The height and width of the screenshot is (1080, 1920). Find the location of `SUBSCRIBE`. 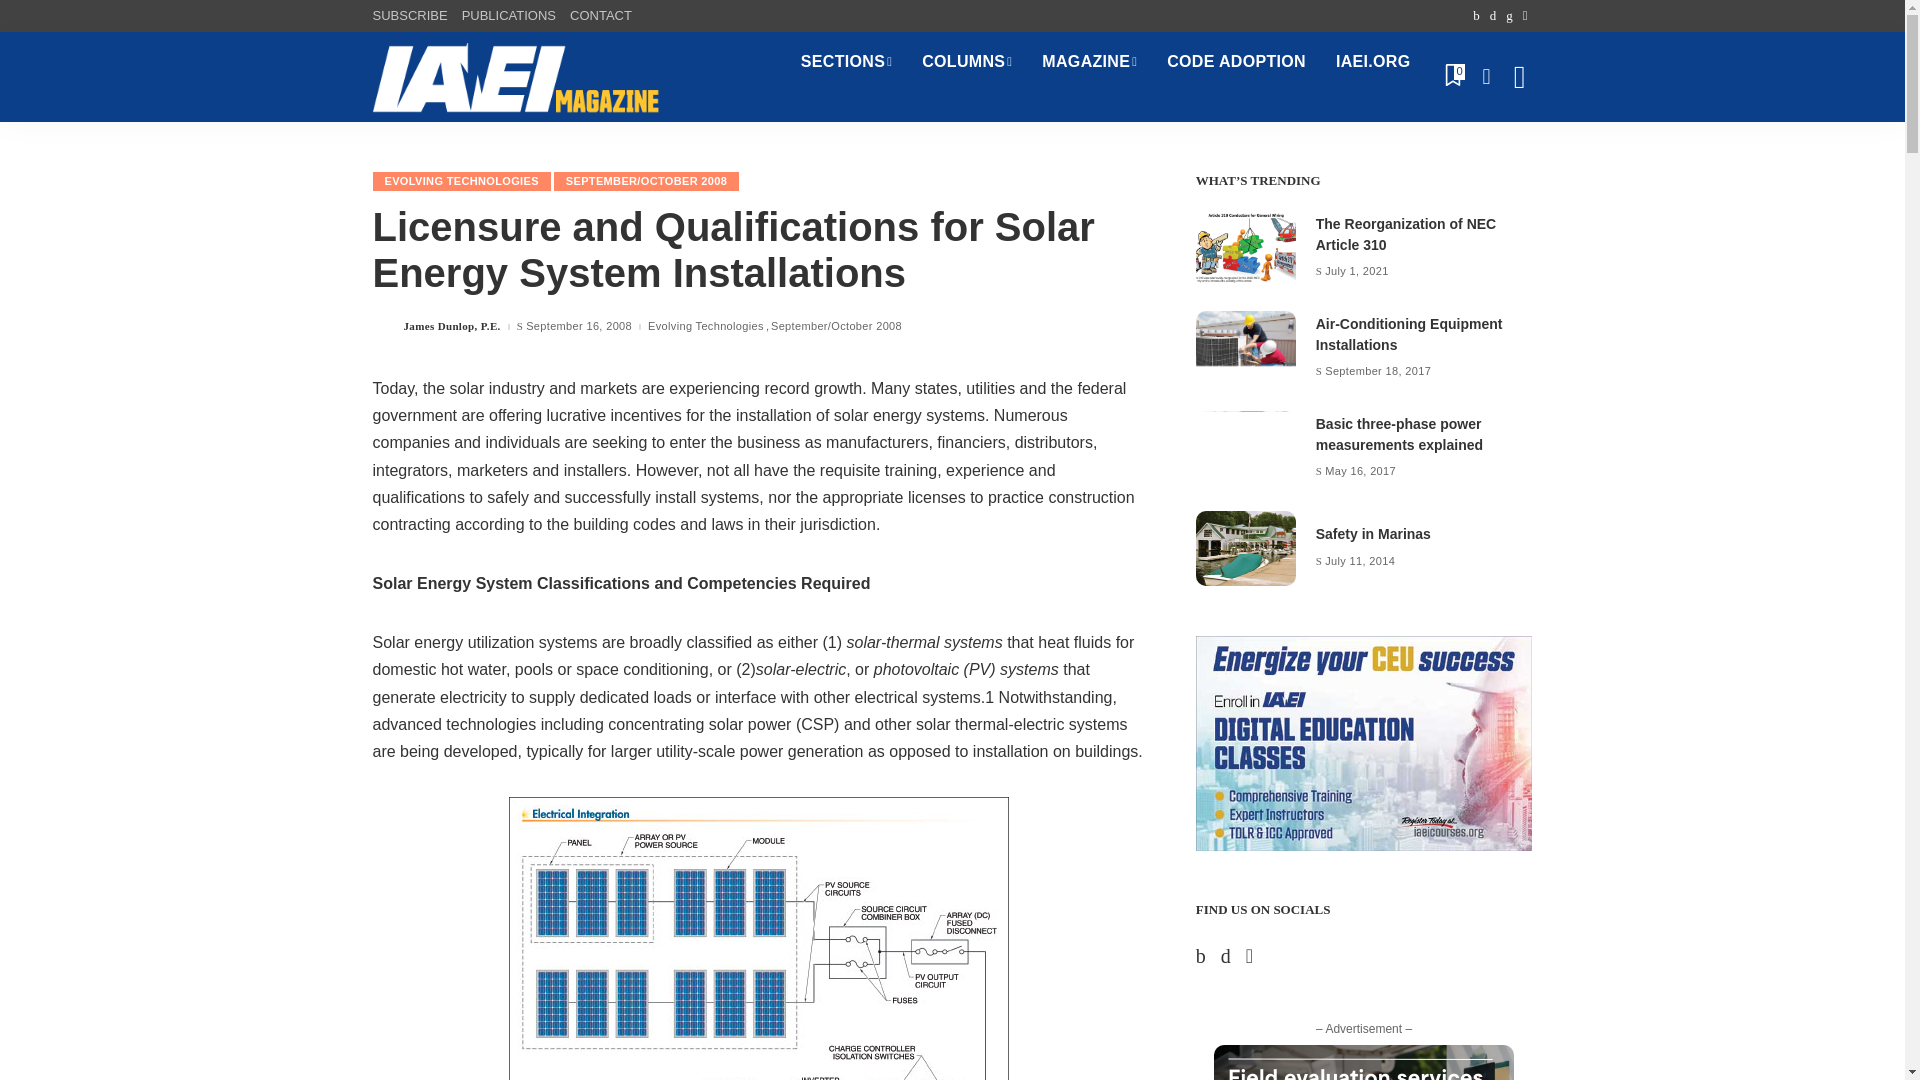

SUBSCRIBE is located at coordinates (412, 16).